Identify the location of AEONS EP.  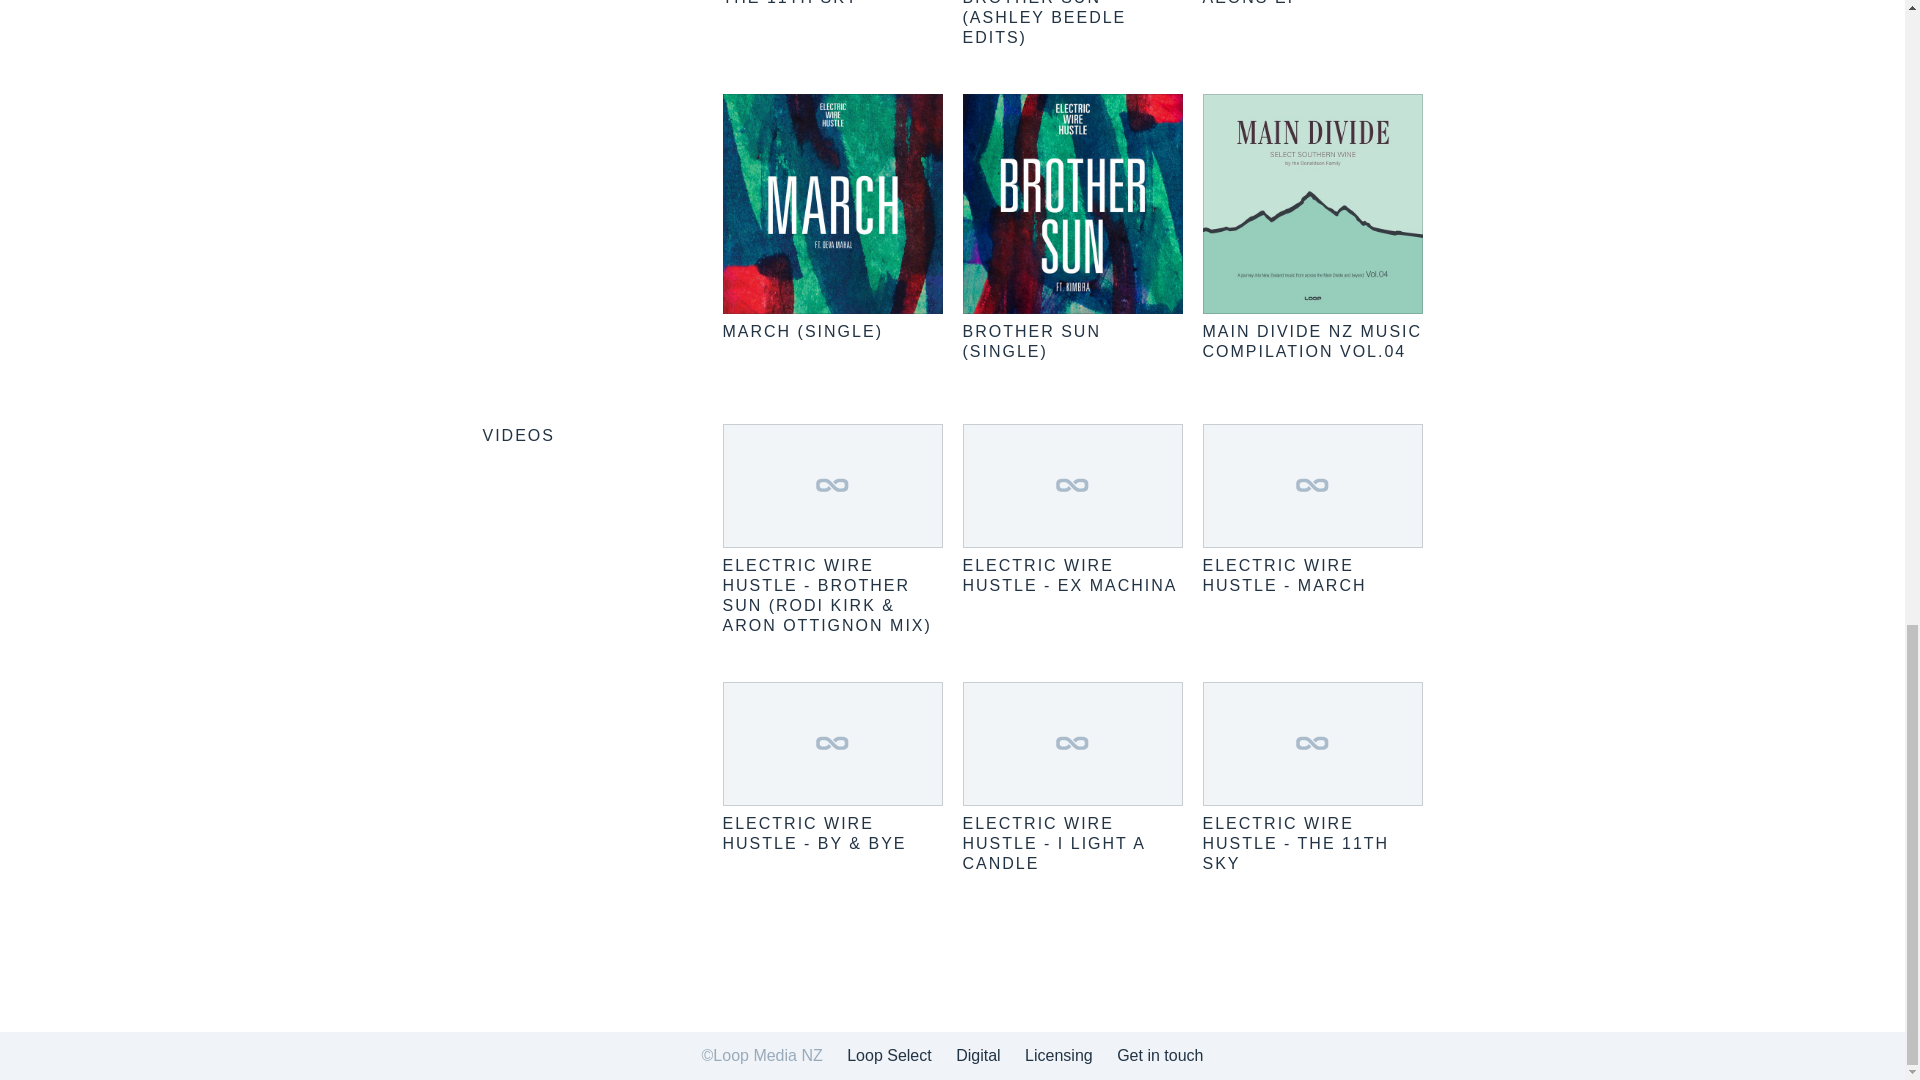
(1250, 3).